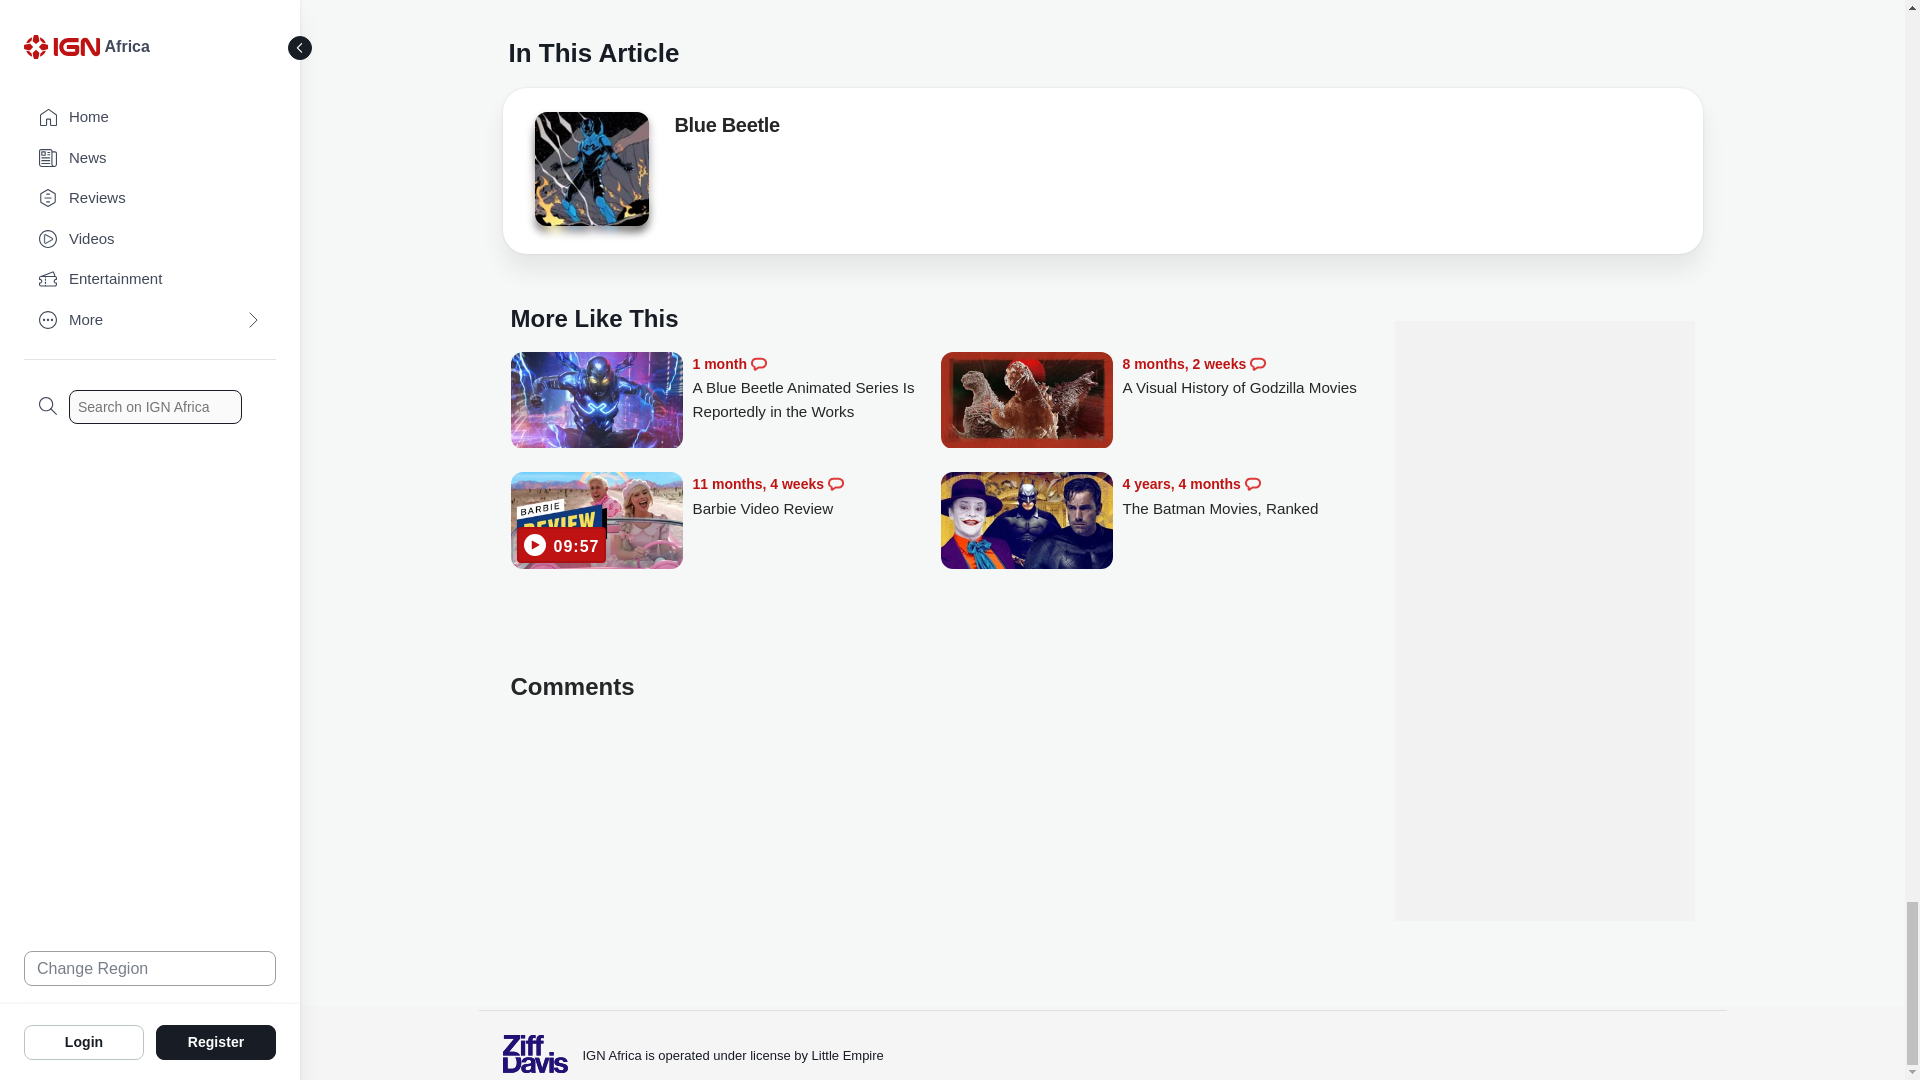  Describe the element at coordinates (1246, 496) in the screenshot. I see `The Batman Movies, Ranked` at that location.